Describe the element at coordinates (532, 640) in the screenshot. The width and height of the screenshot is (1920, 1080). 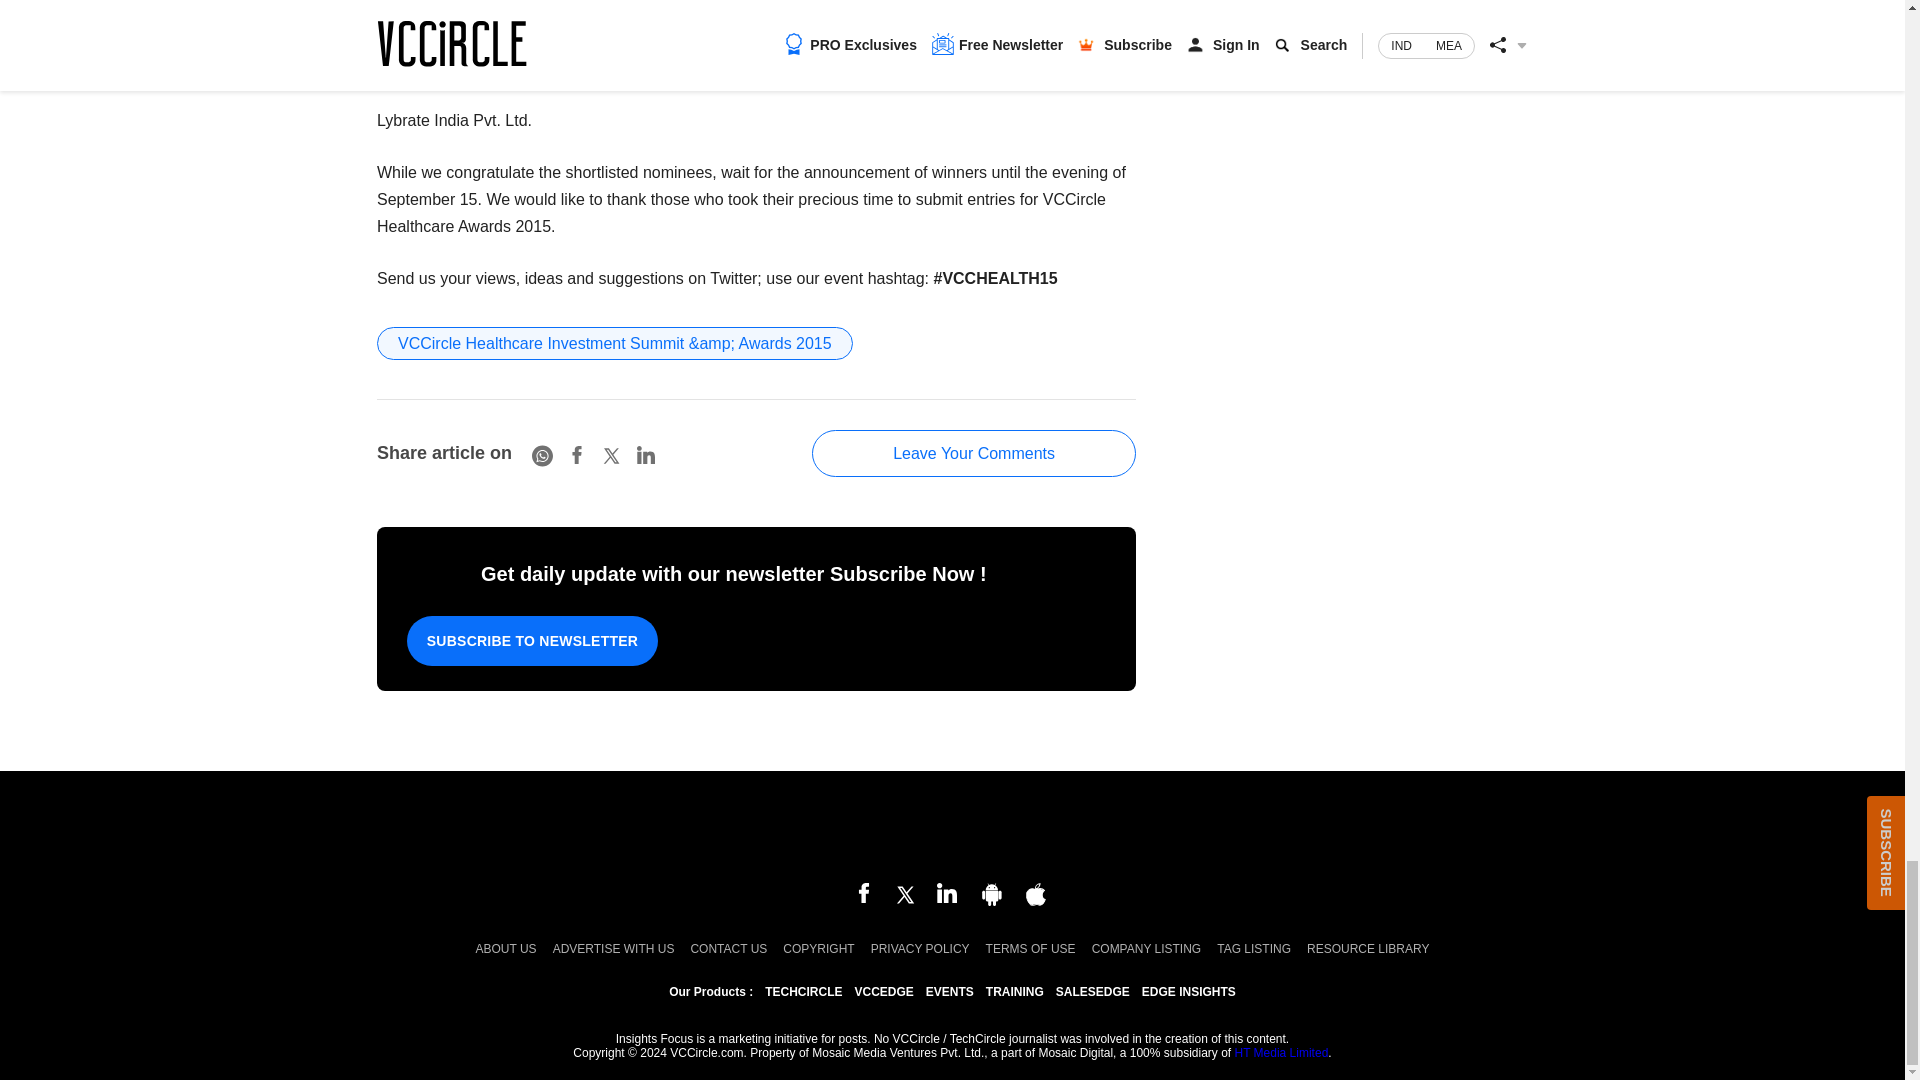
I see `SUBSCRIBE TO NEWSLETTER` at that location.